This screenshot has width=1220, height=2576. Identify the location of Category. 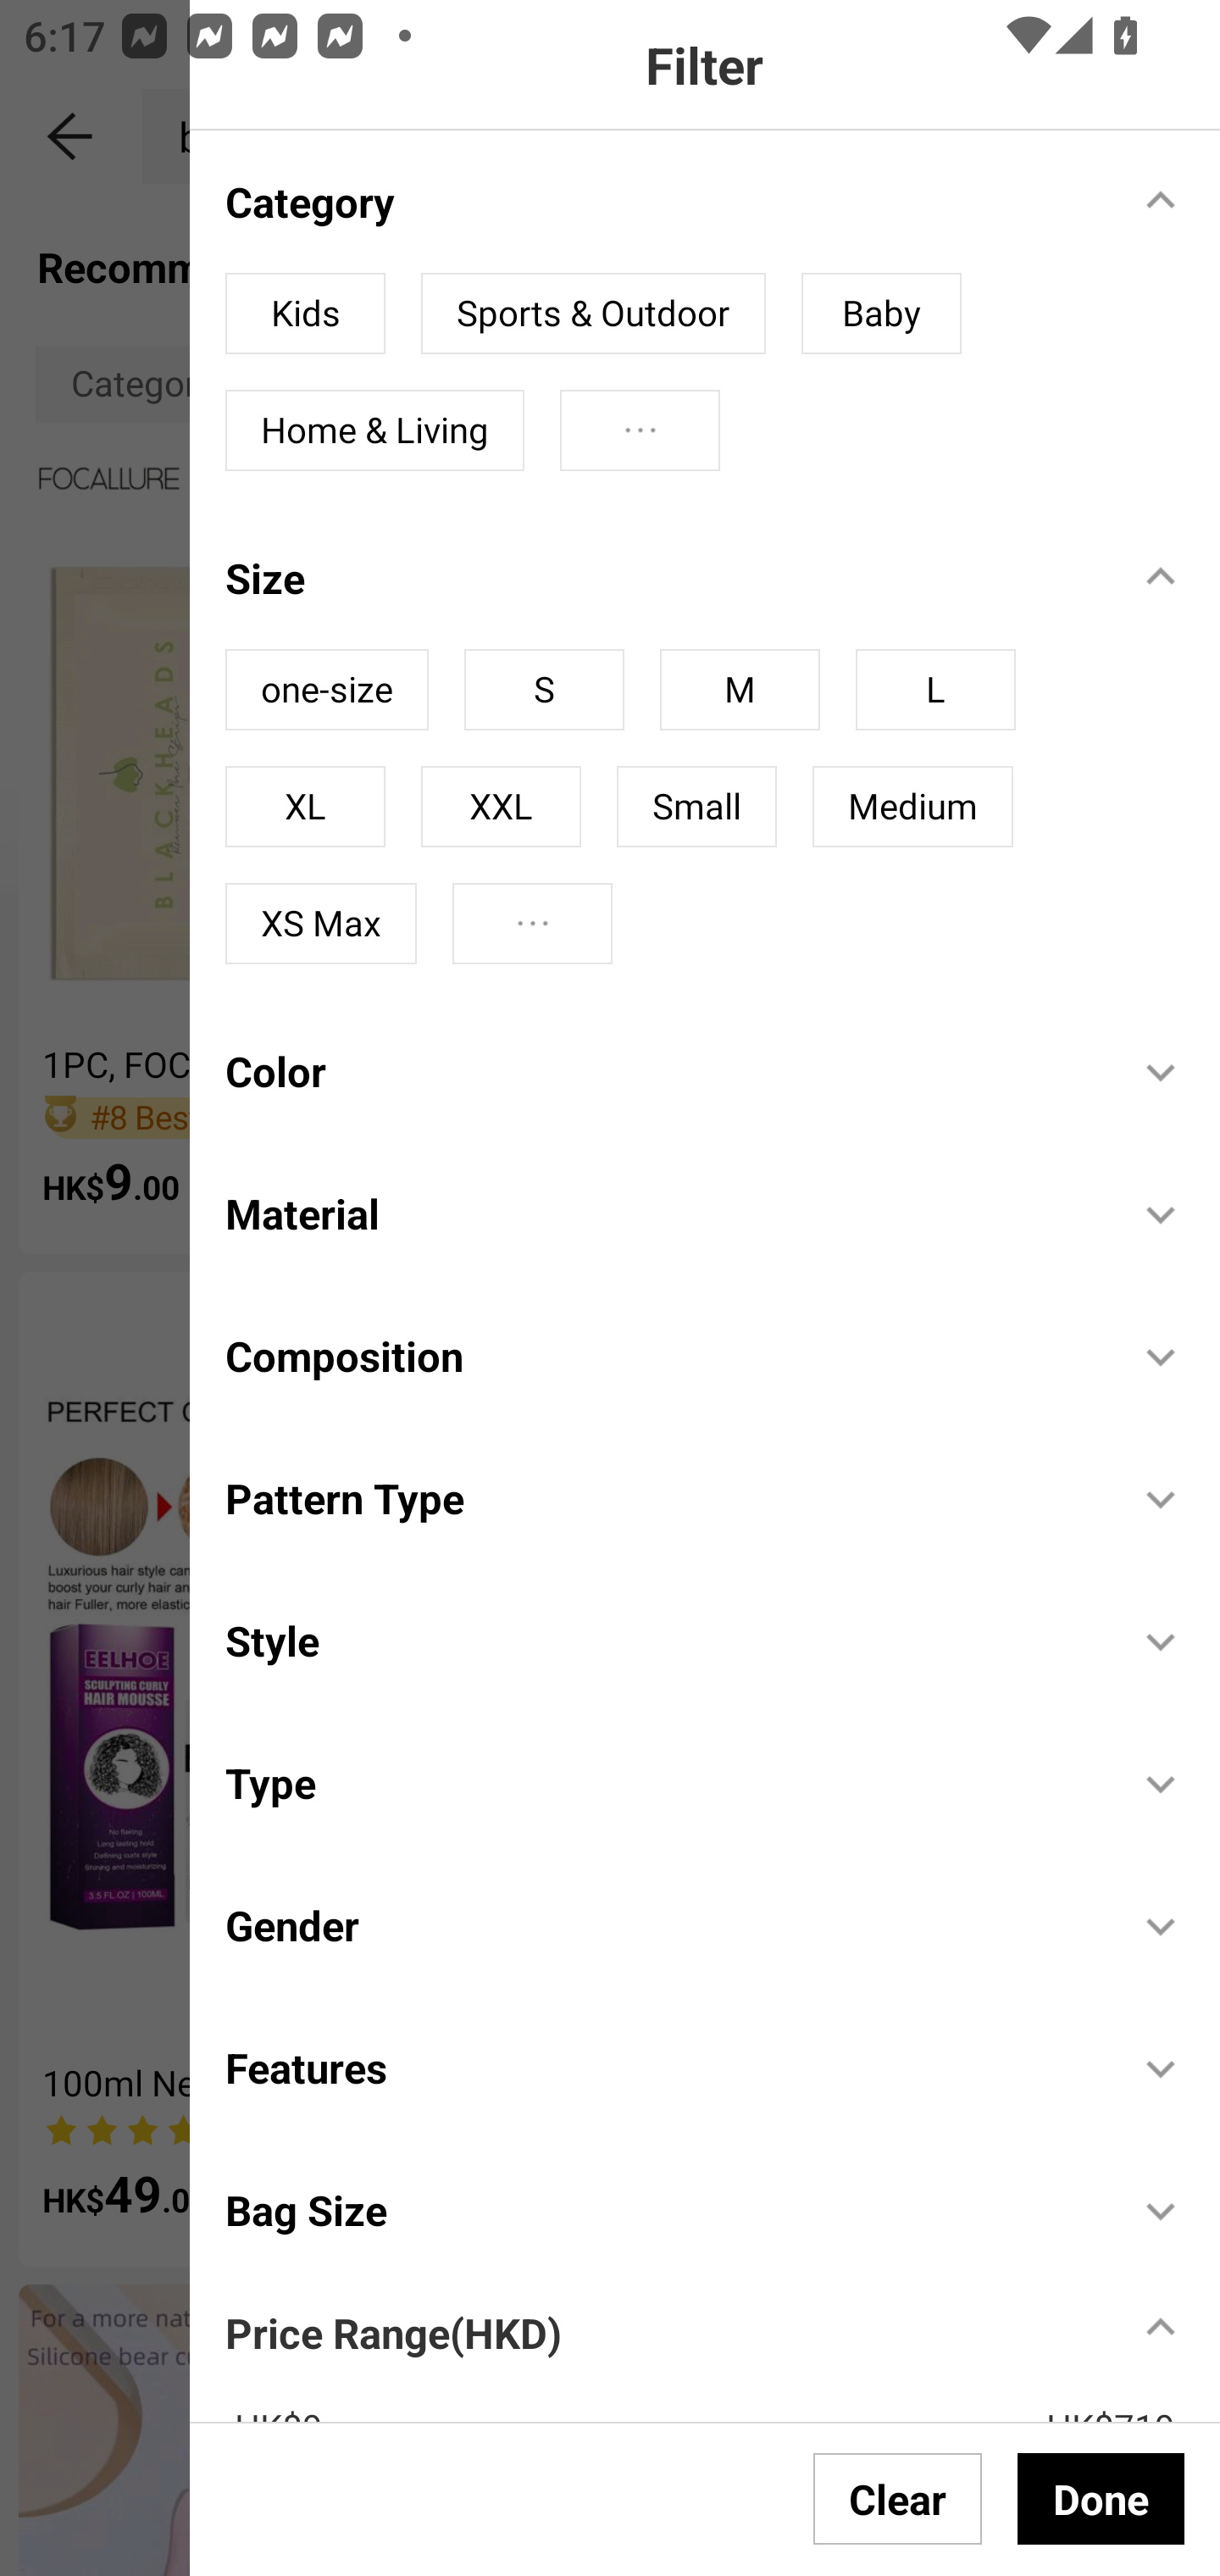
(663, 200).